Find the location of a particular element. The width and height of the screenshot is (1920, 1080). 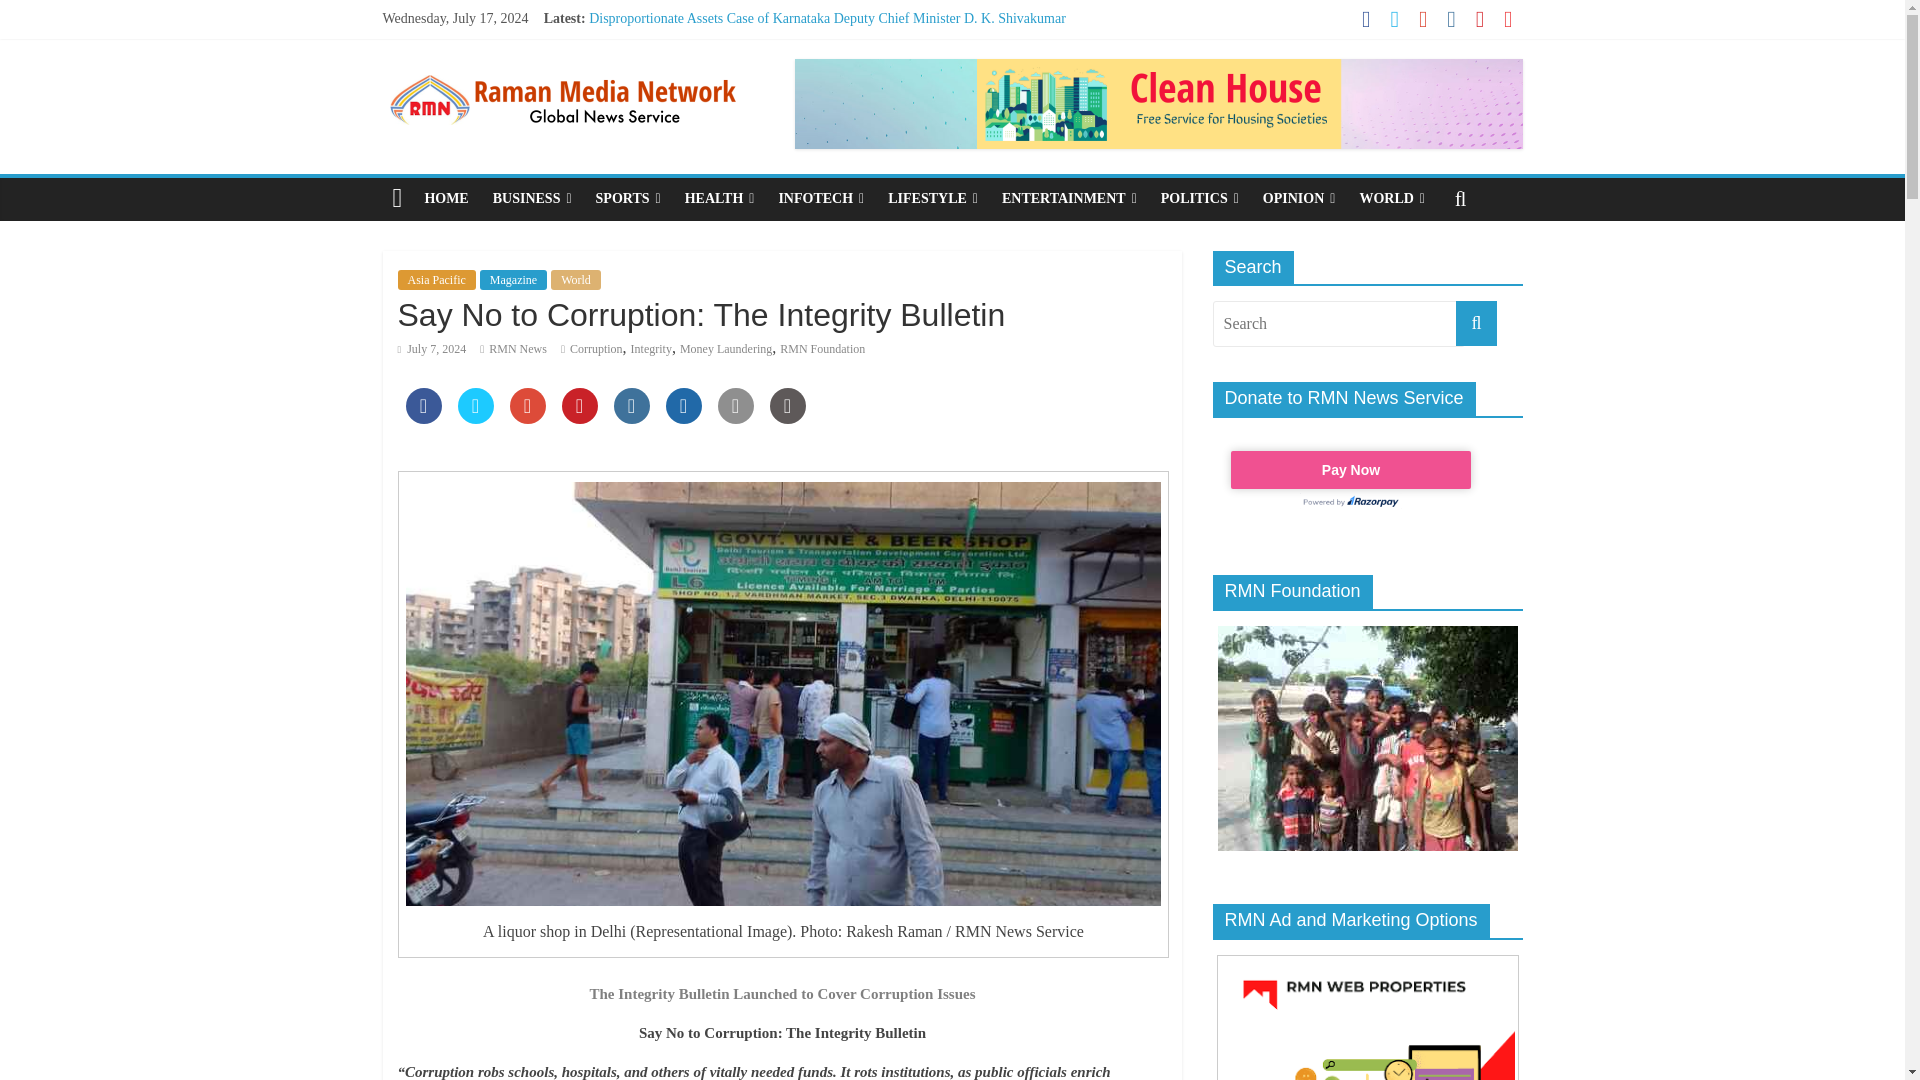

INFOTECH is located at coordinates (820, 199).